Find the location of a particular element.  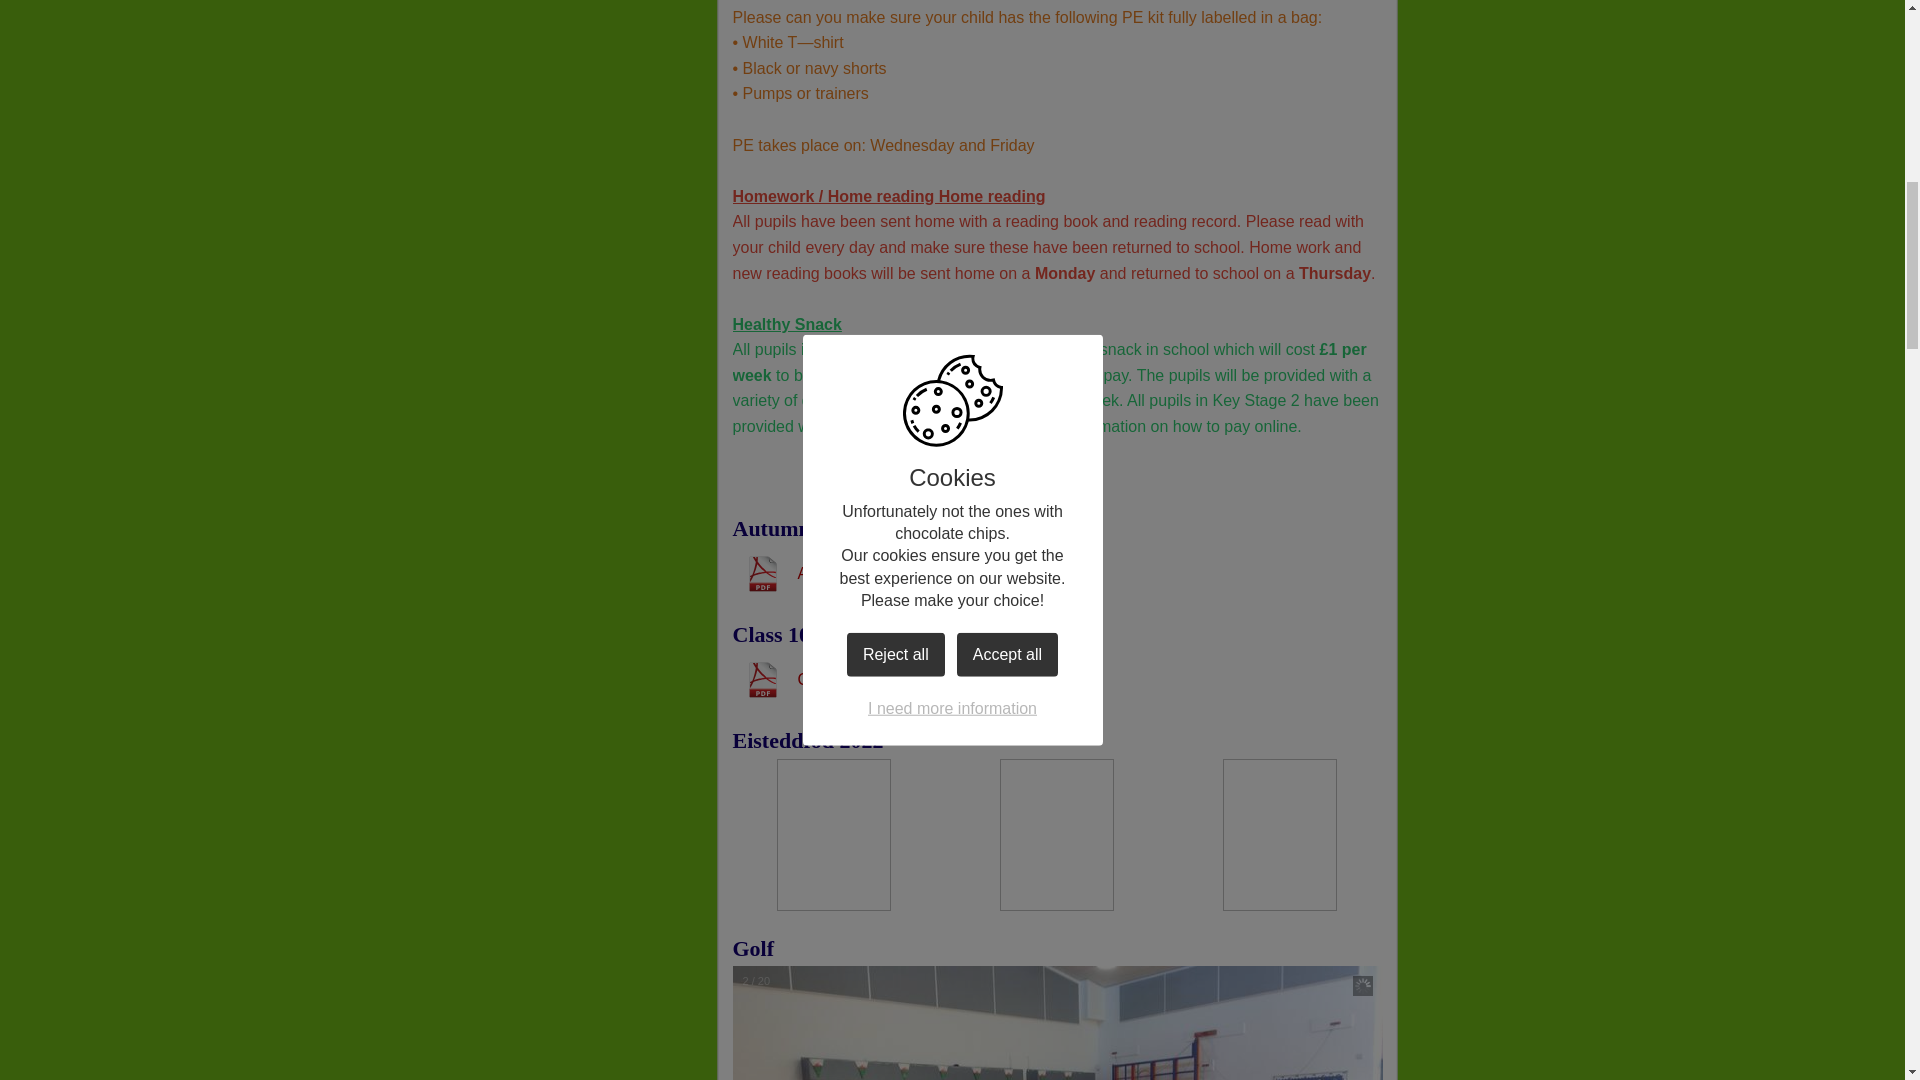

Autumn Newsletter 56.pdf is located at coordinates (856, 574).